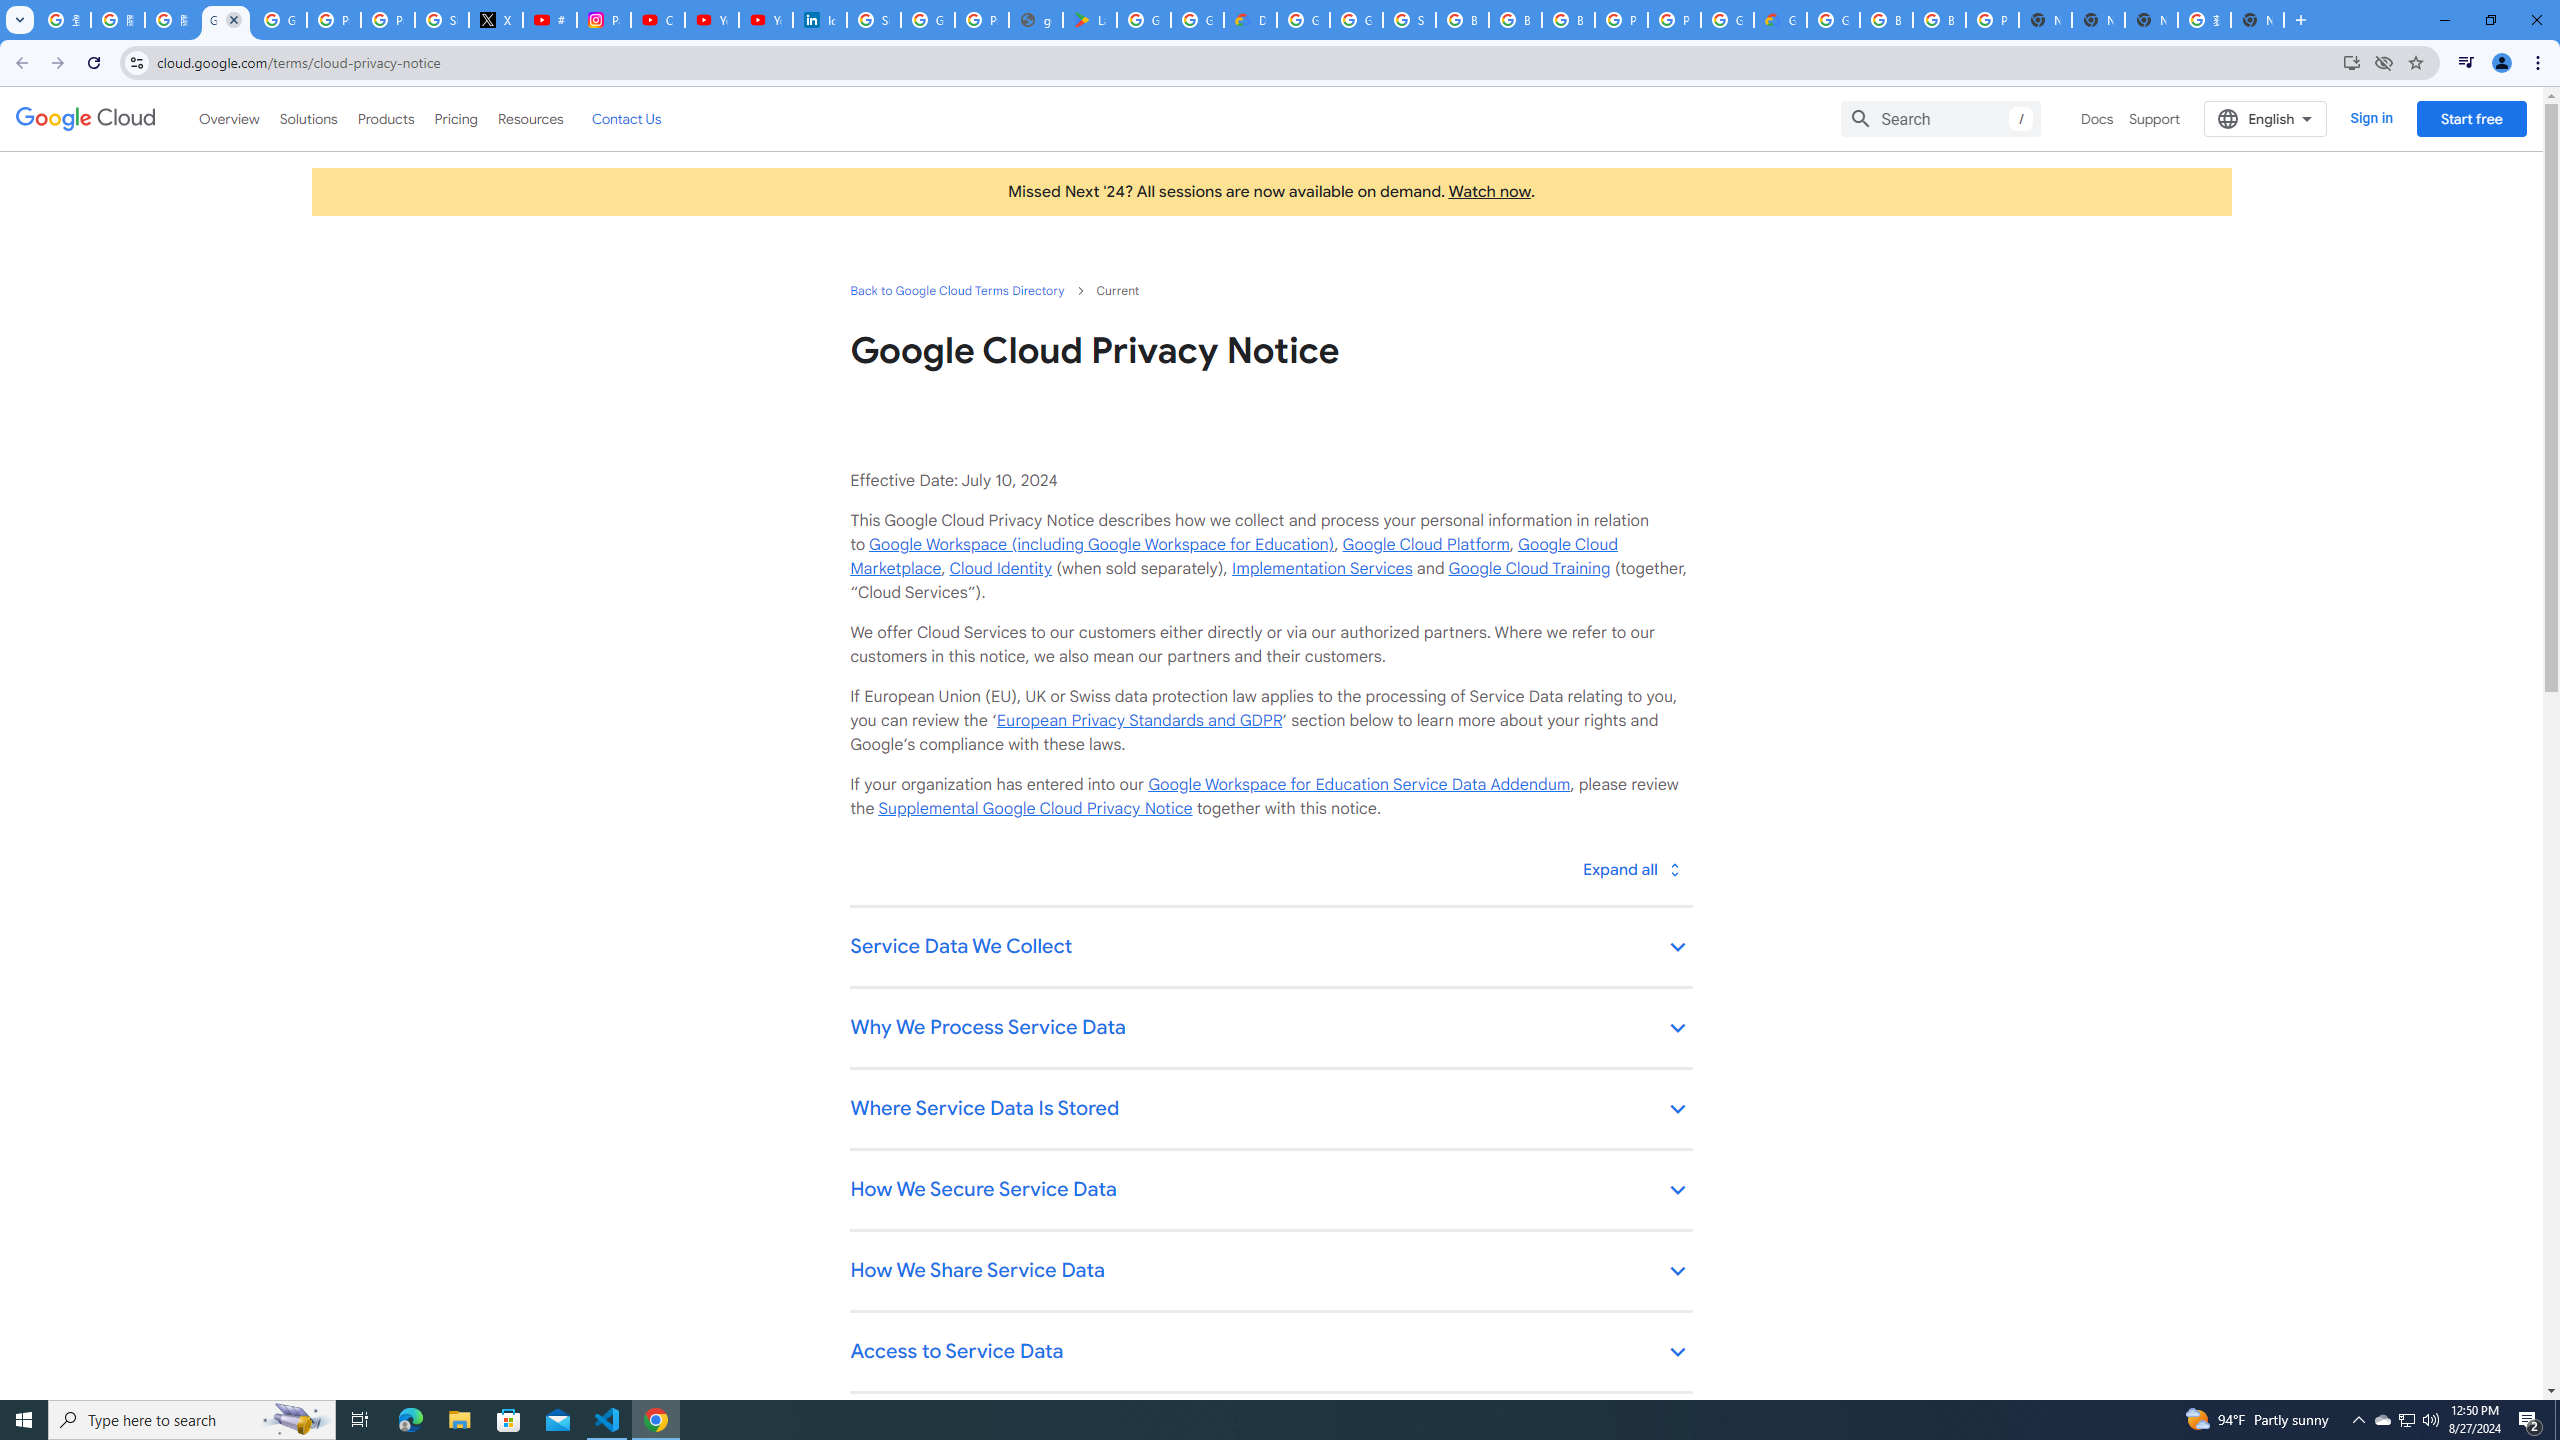 This screenshot has height=1440, width=2560. I want to click on Contact Us, so click(626, 118).